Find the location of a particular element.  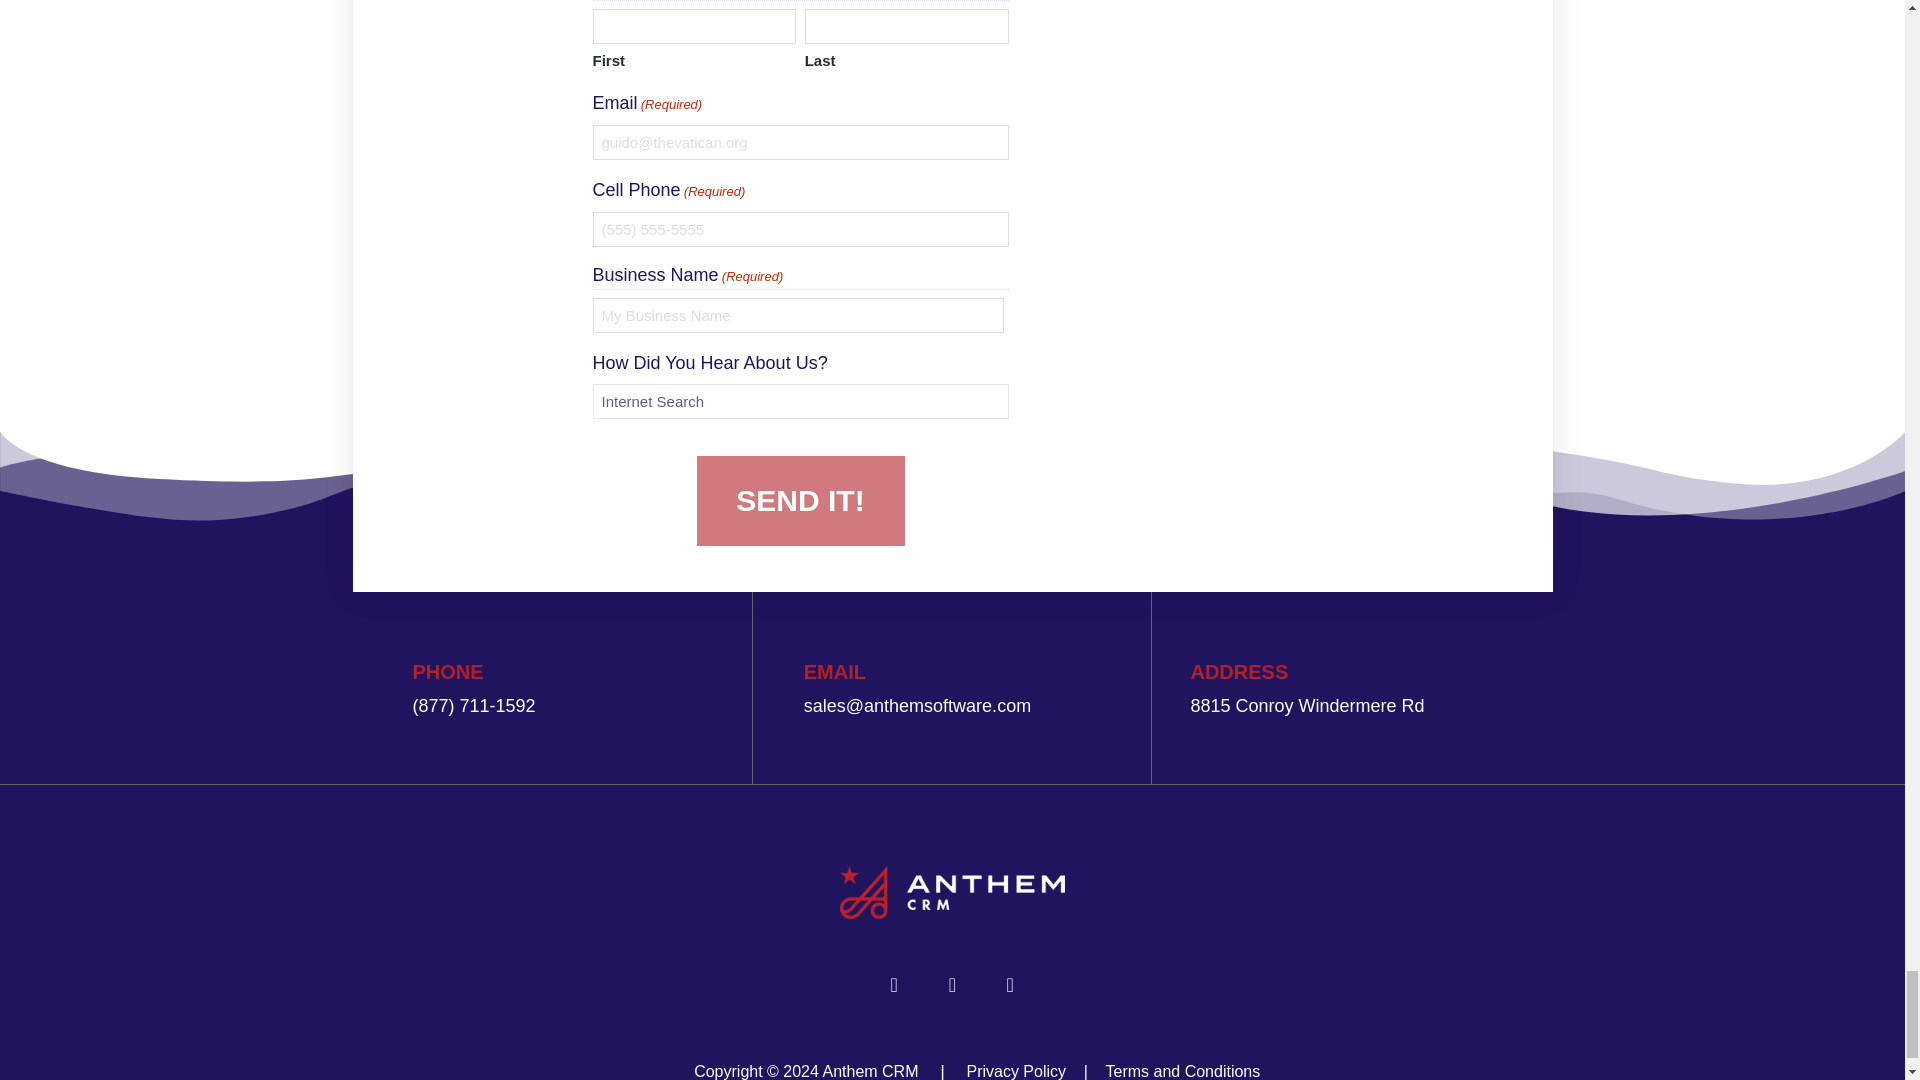

Email Us is located at coordinates (918, 706).